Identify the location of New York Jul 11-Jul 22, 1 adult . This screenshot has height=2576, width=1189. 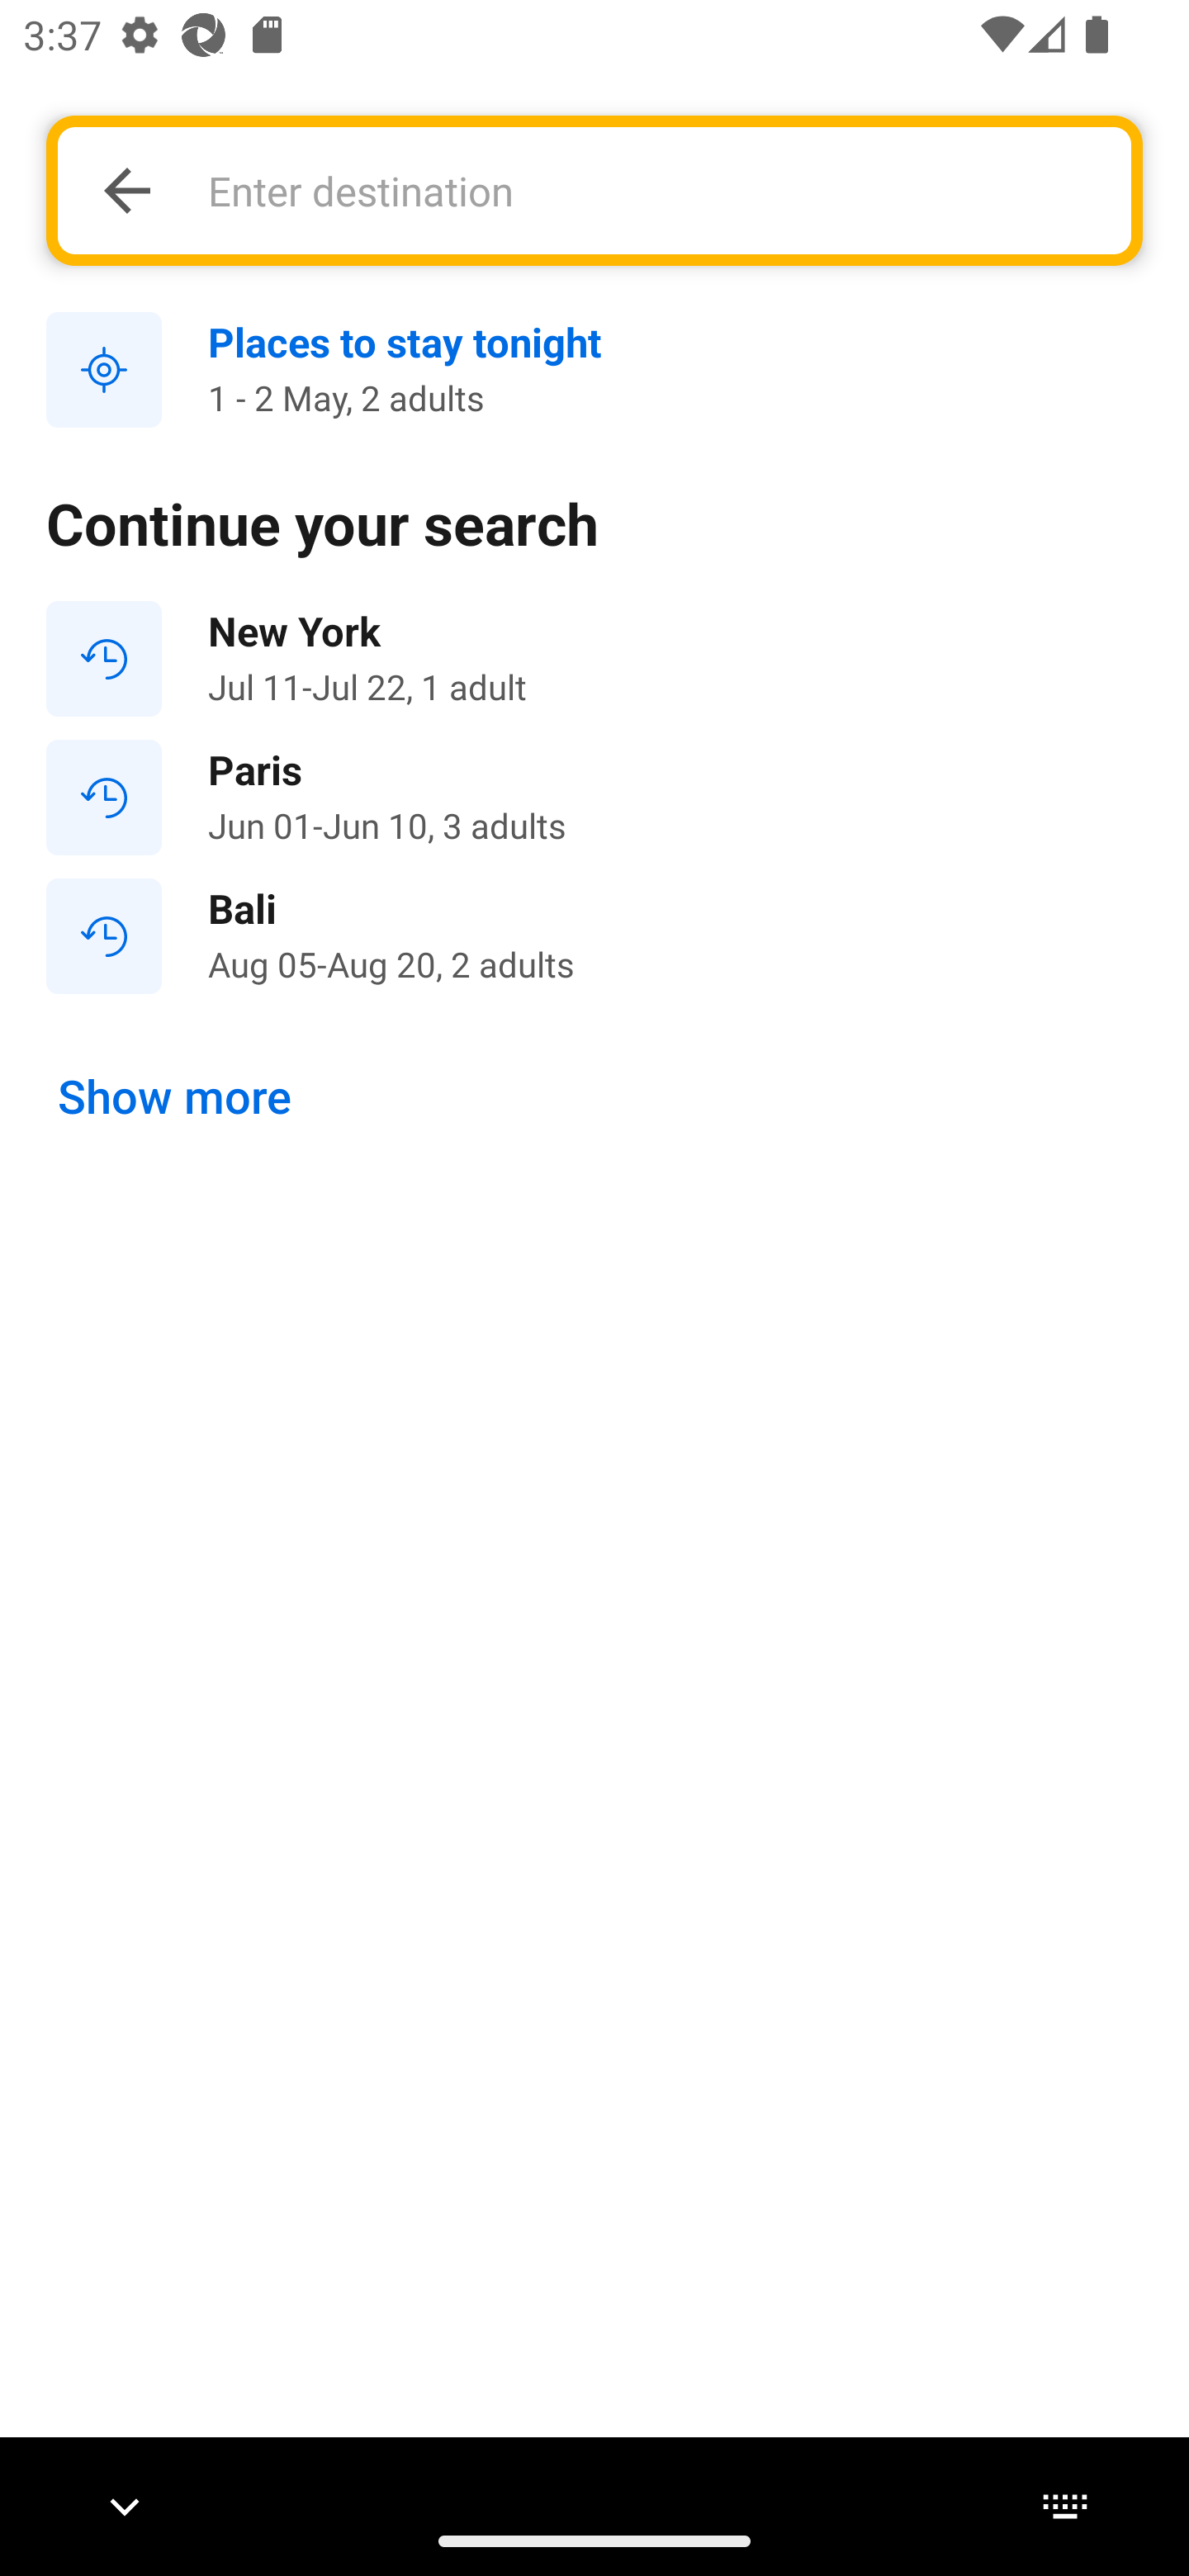
(594, 659).